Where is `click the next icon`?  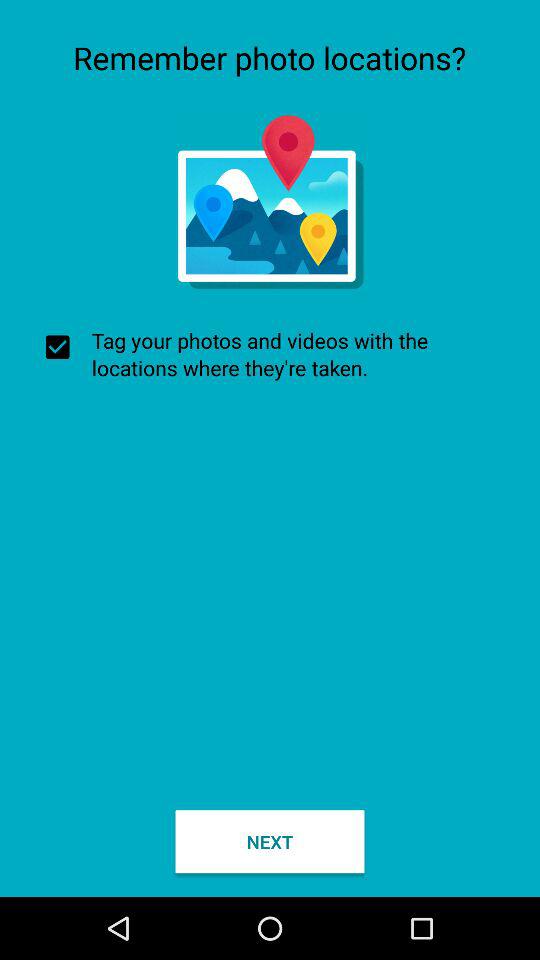 click the next icon is located at coordinates (270, 842).